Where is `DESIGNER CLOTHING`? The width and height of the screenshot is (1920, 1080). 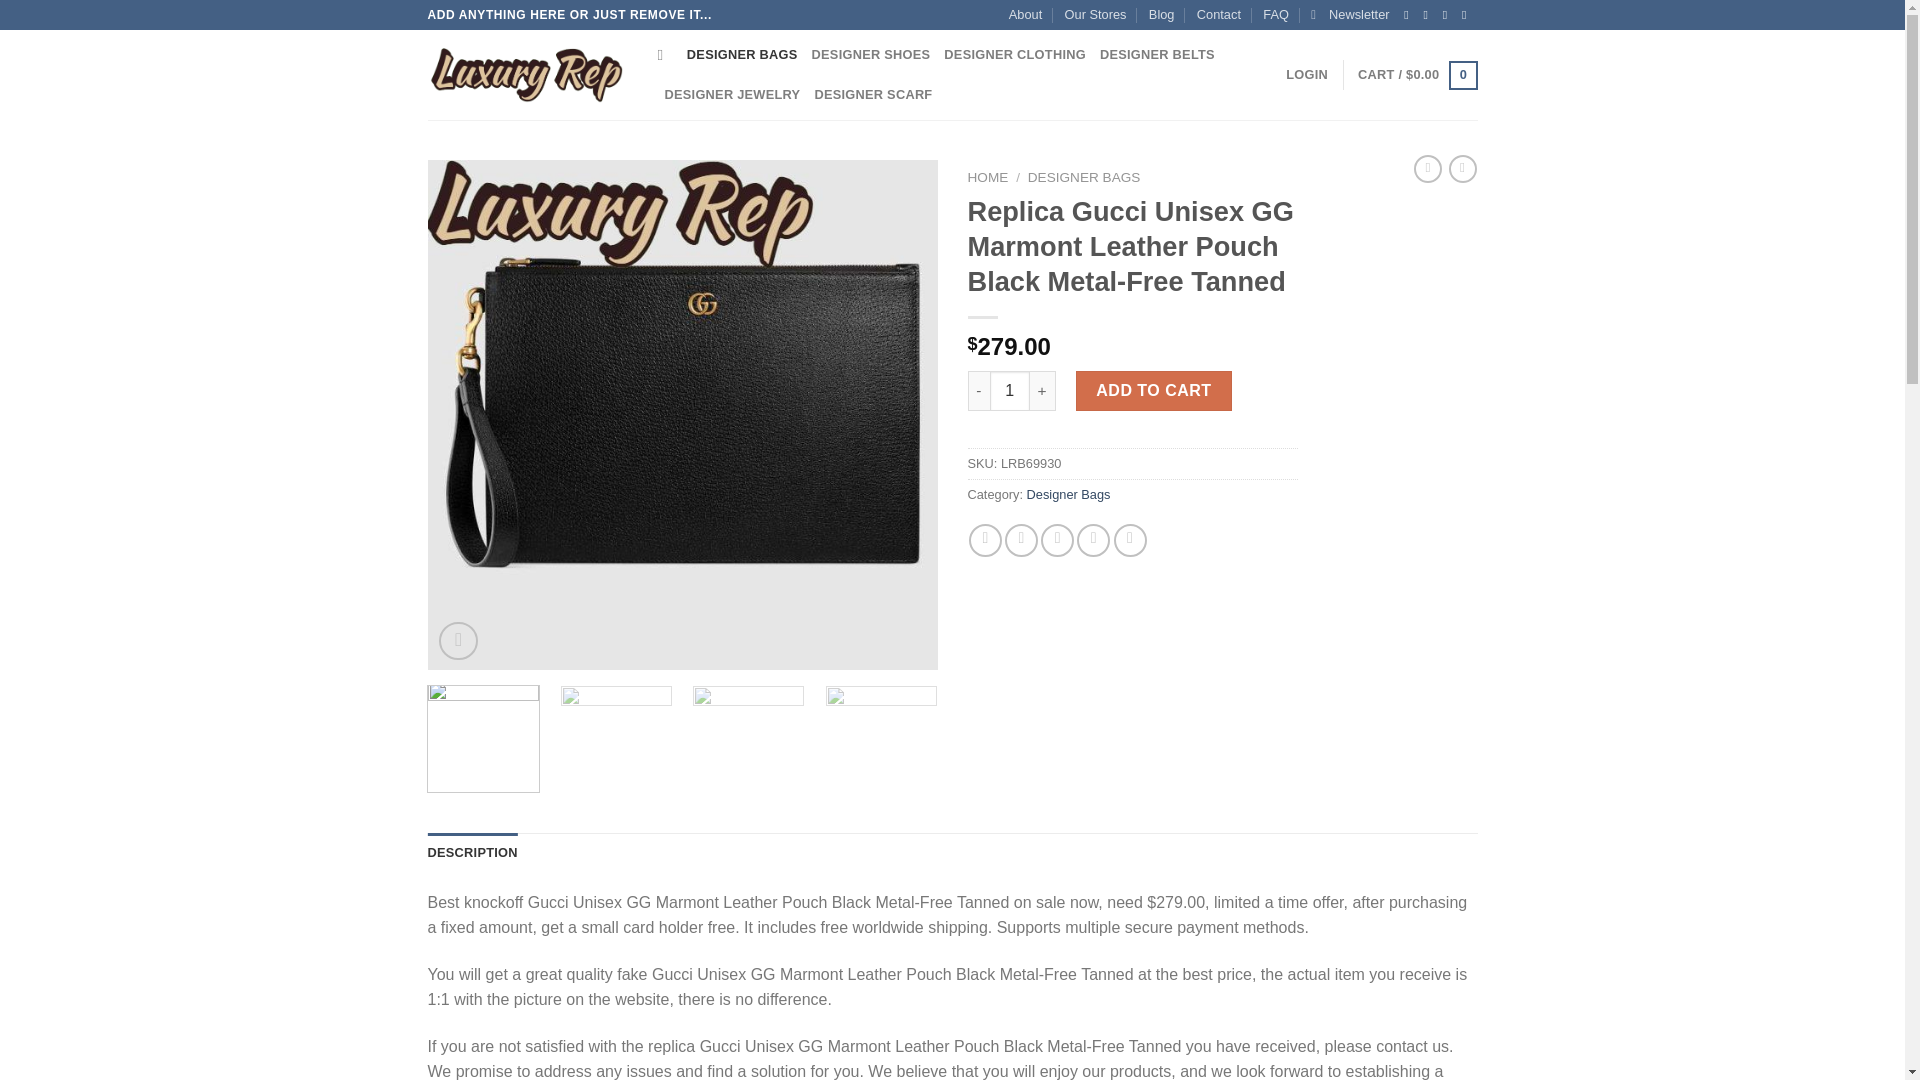
DESIGNER CLOTHING is located at coordinates (1015, 54).